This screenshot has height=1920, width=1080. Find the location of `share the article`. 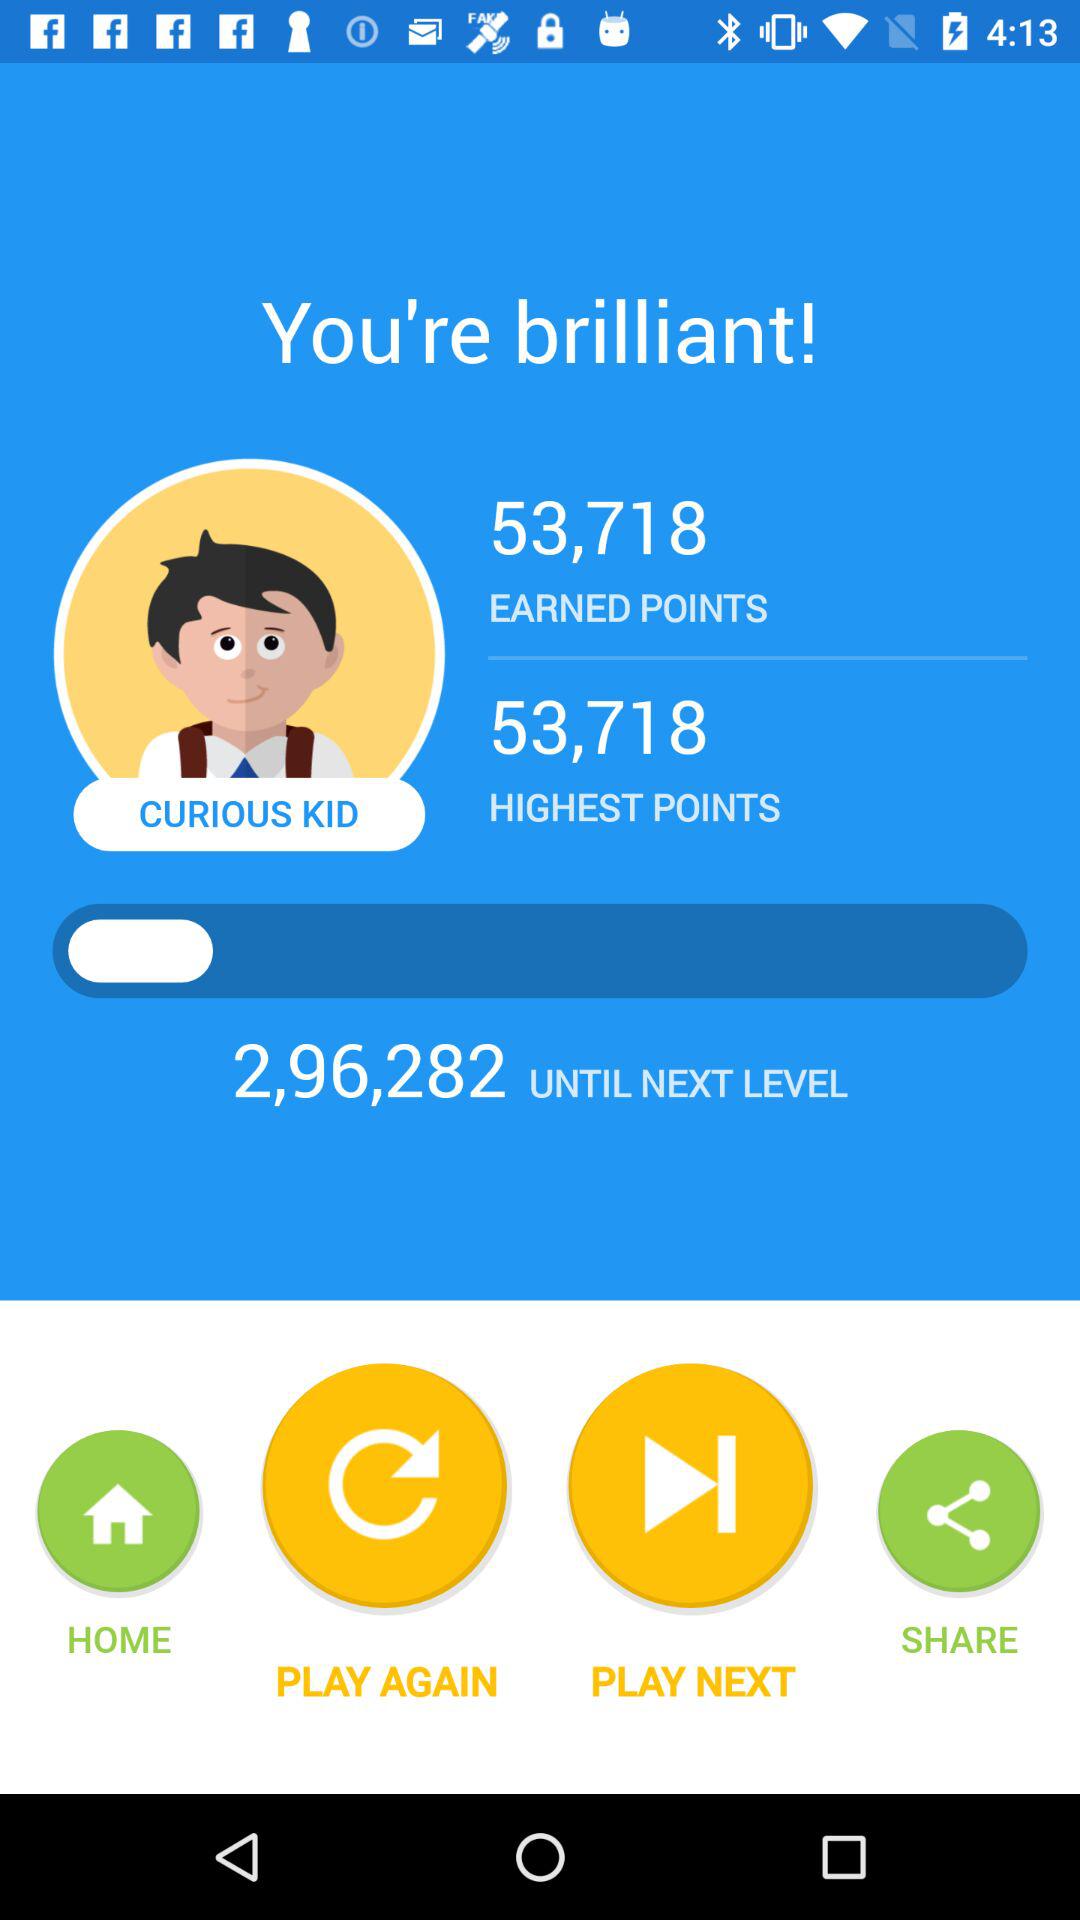

share the article is located at coordinates (960, 1514).